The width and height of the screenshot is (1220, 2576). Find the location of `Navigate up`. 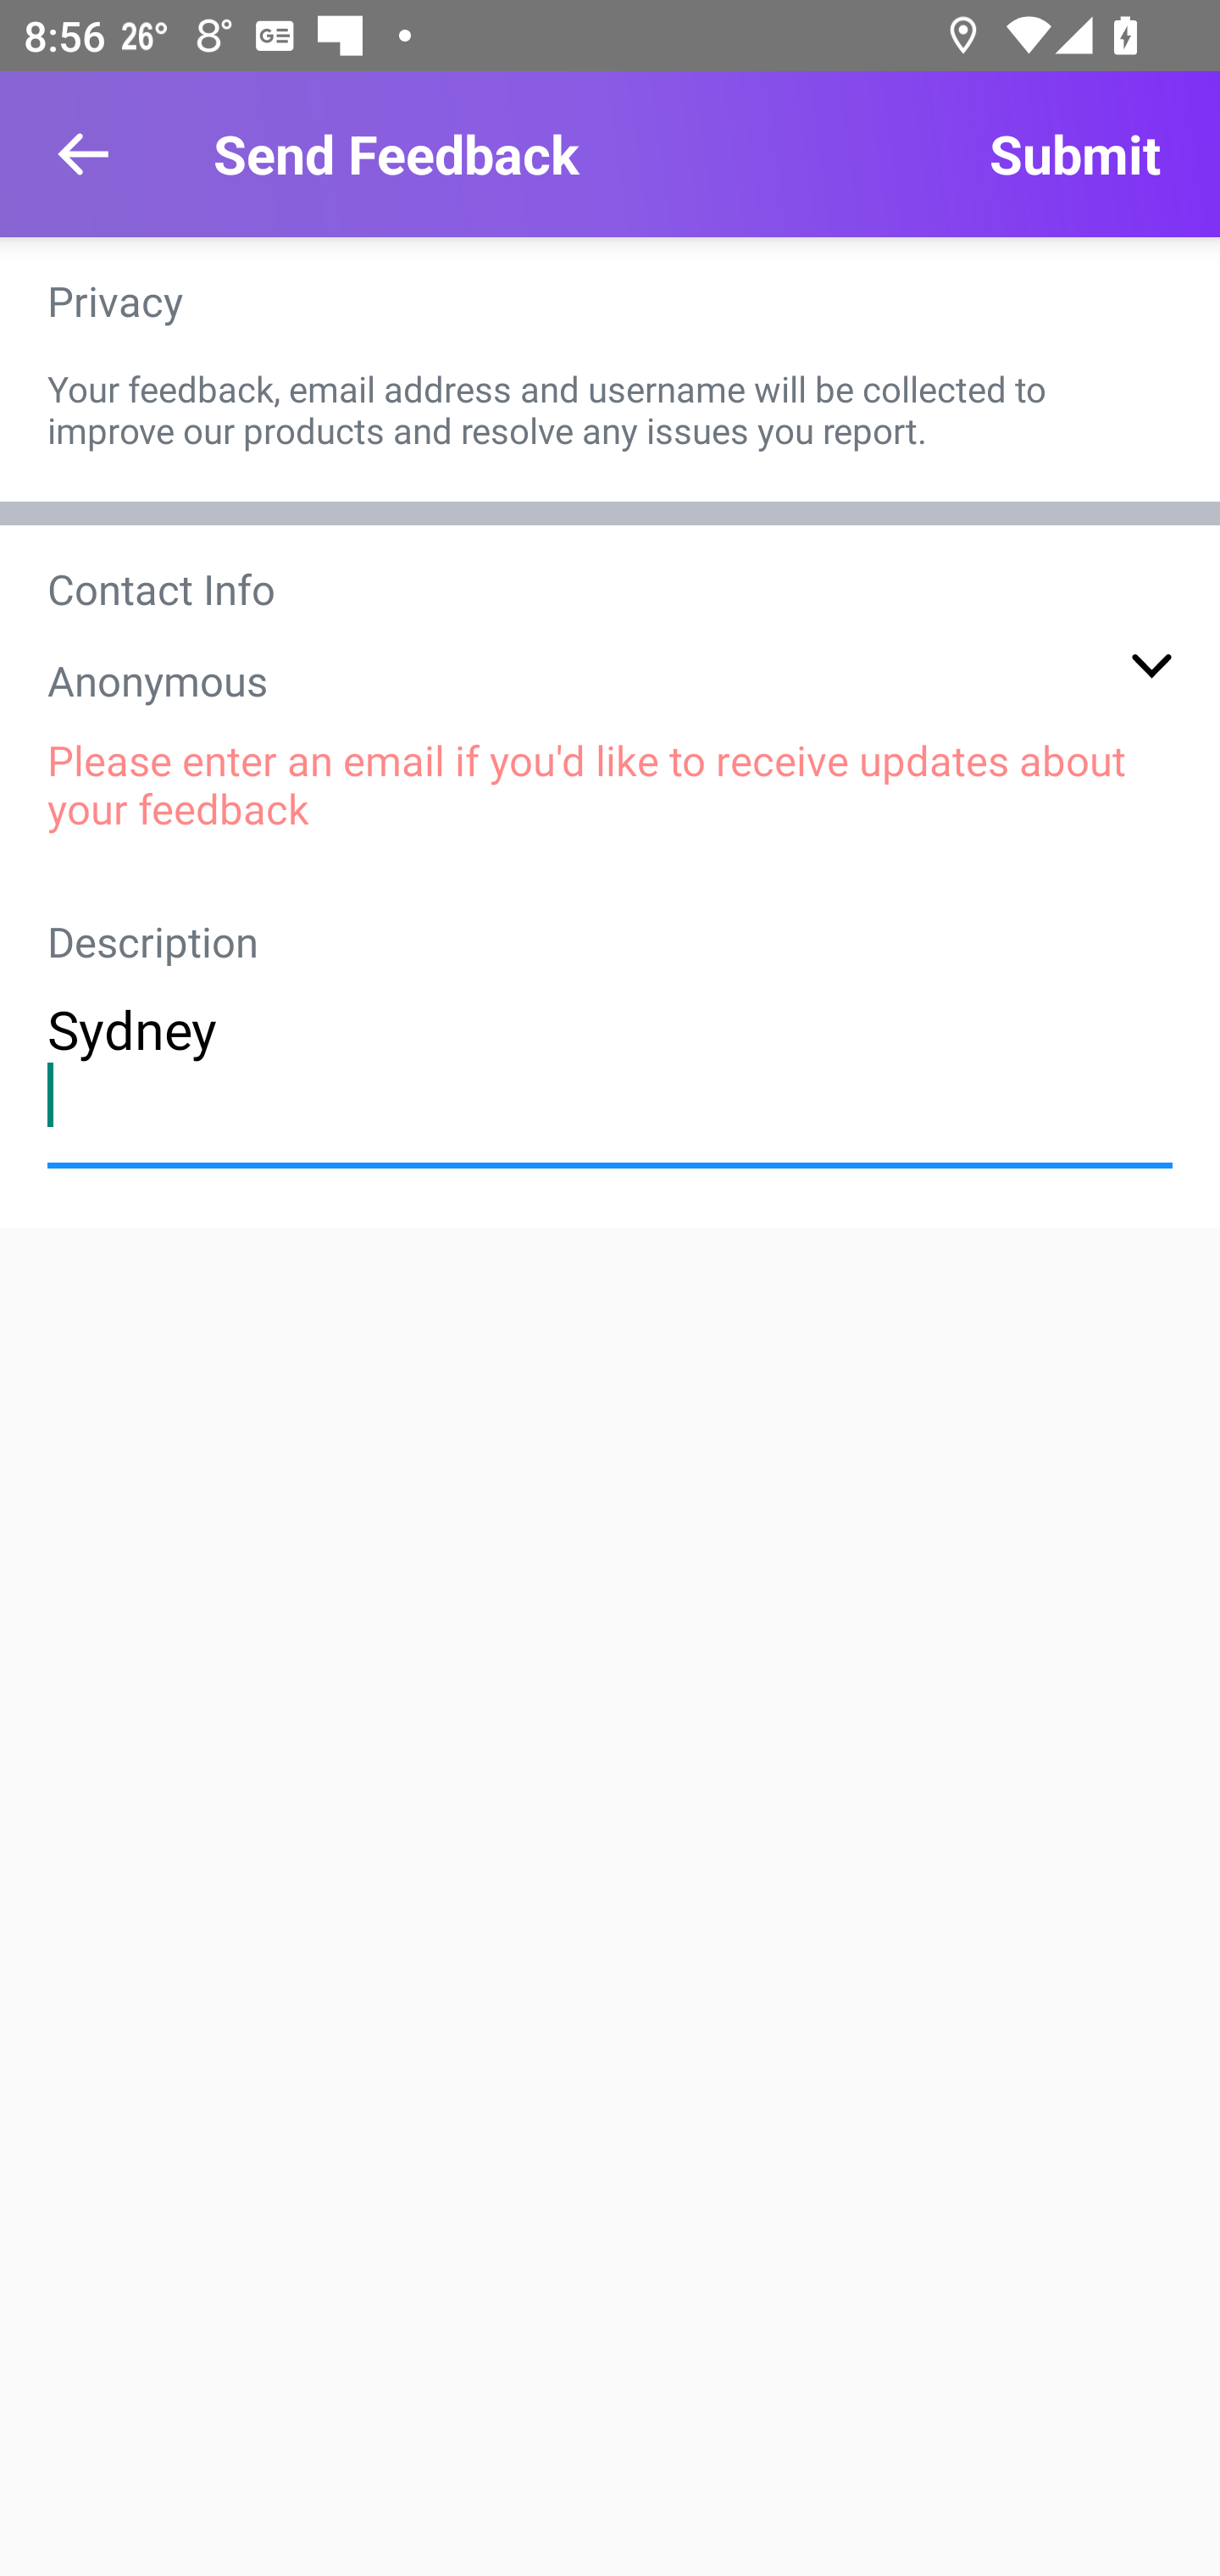

Navigate up is located at coordinates (83, 154).